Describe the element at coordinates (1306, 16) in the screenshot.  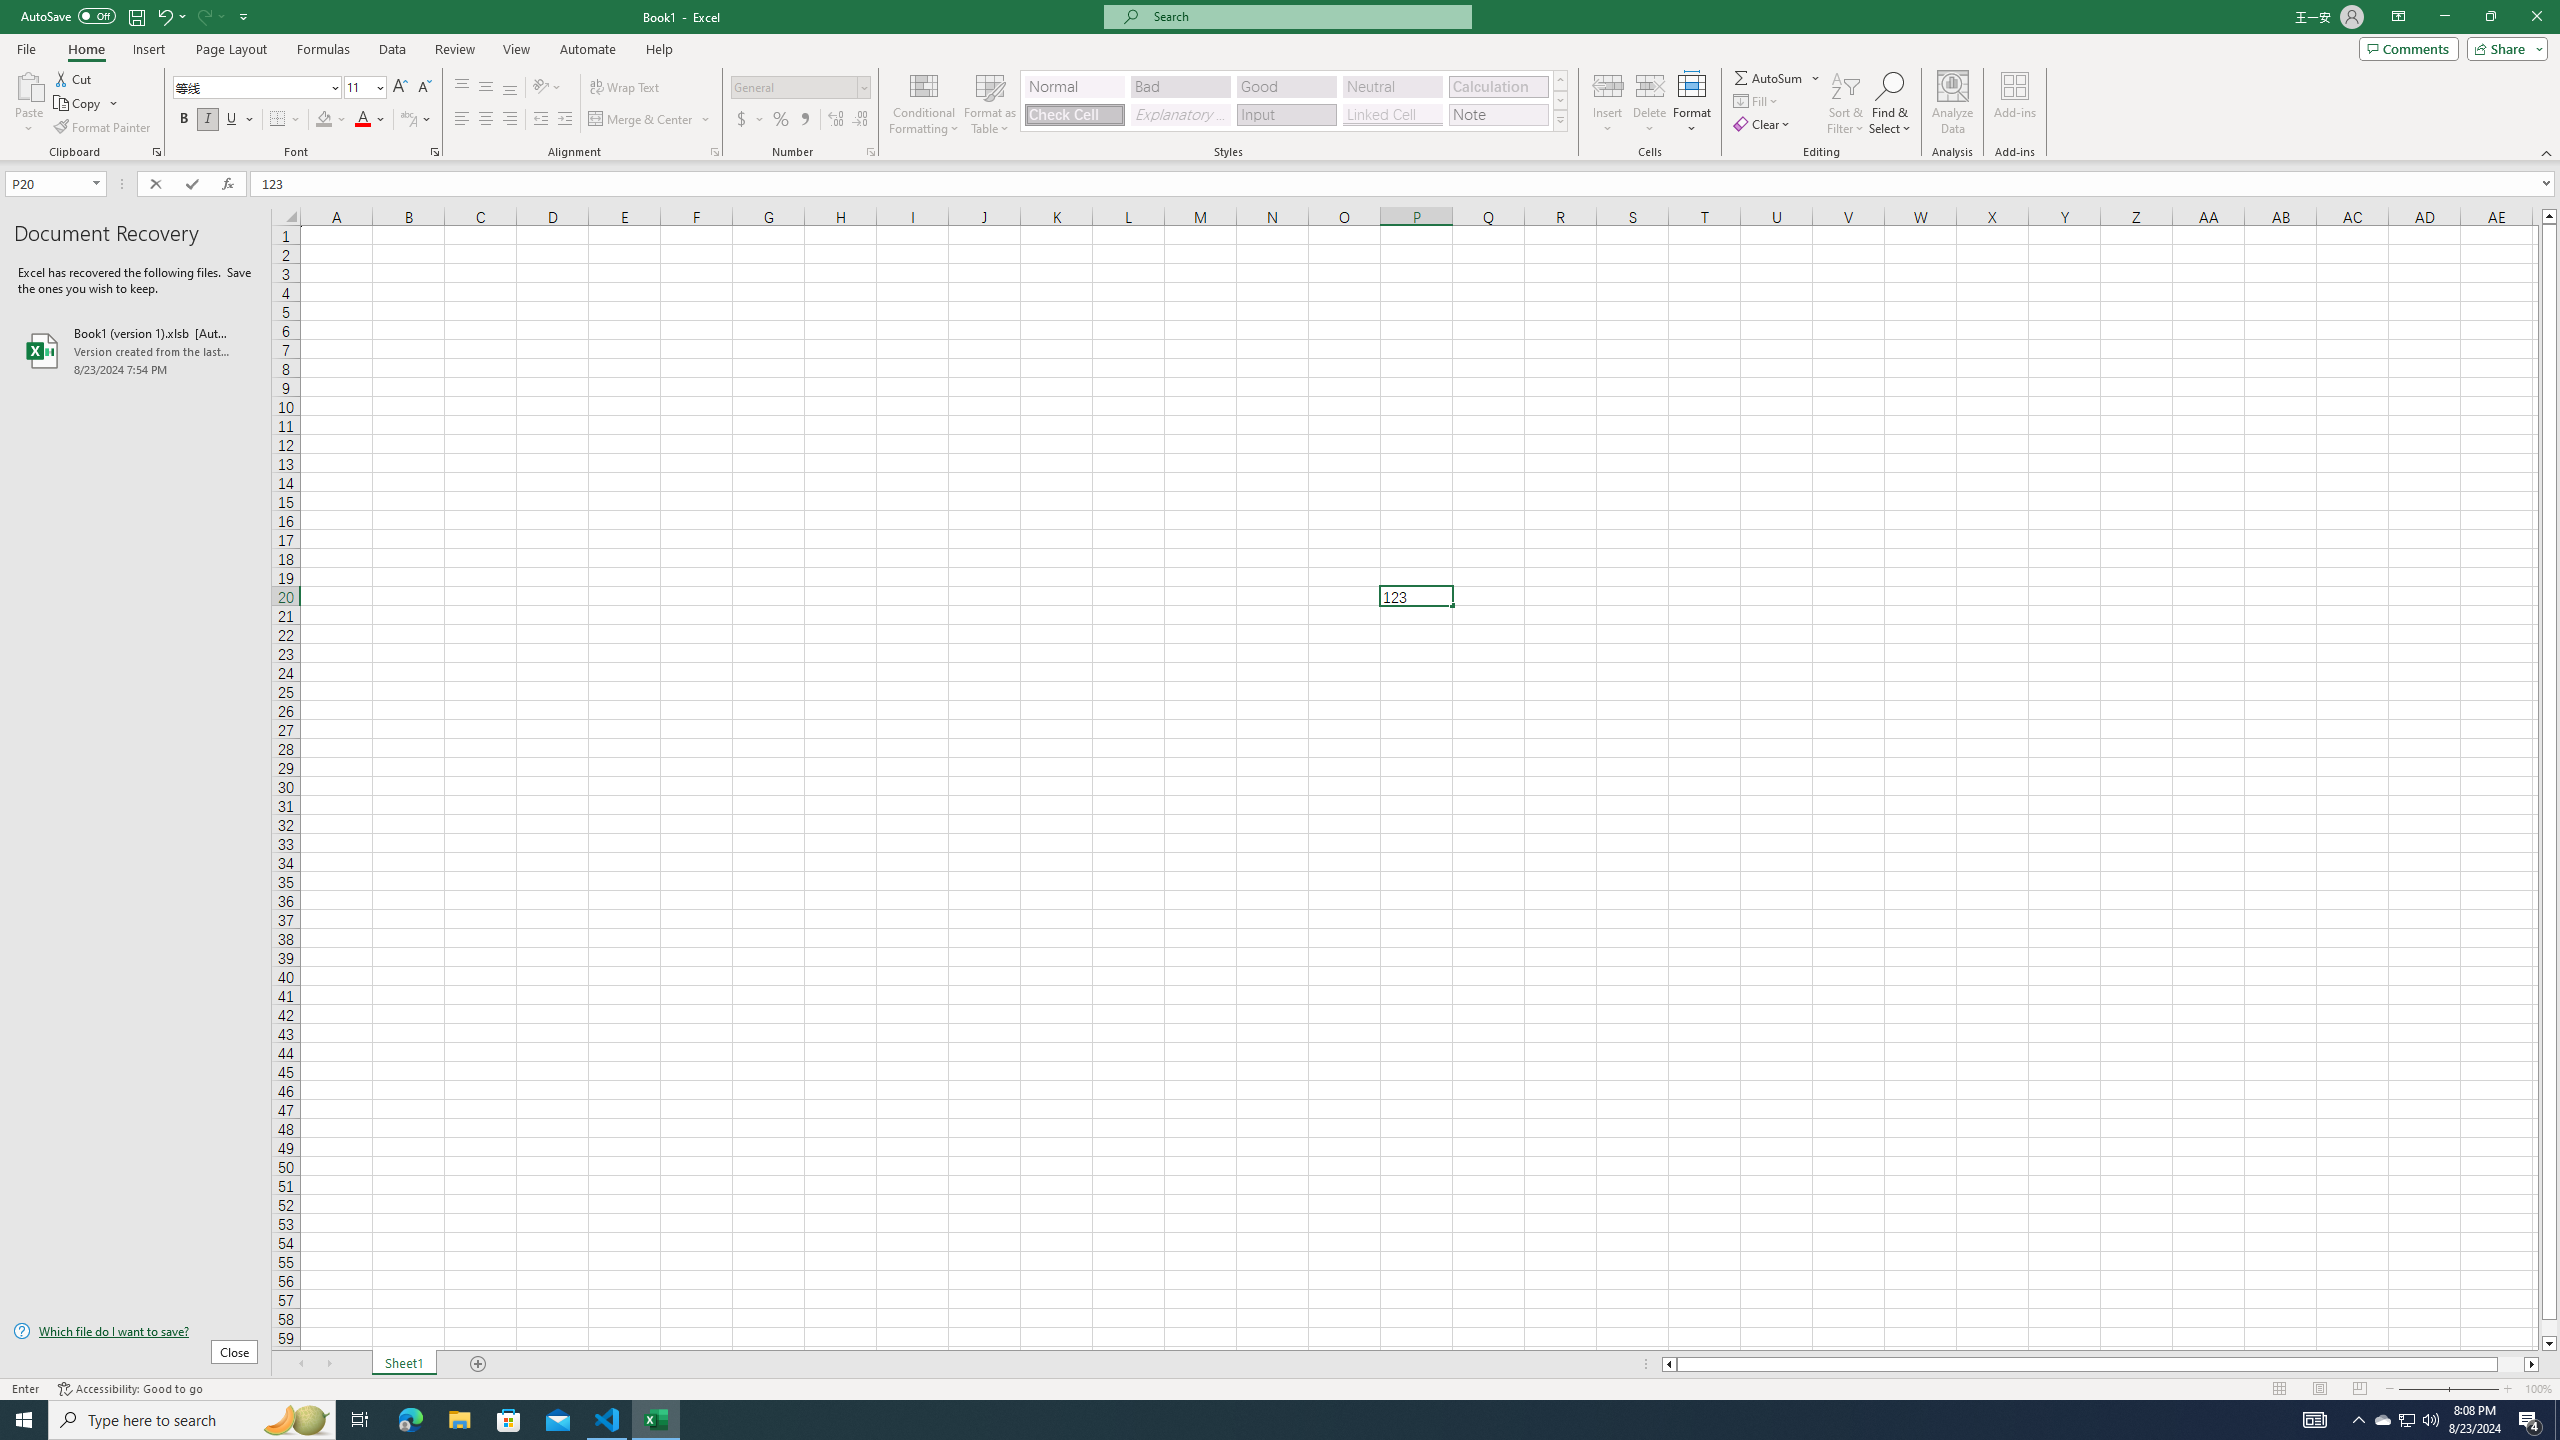
I see `Microsoft search` at that location.